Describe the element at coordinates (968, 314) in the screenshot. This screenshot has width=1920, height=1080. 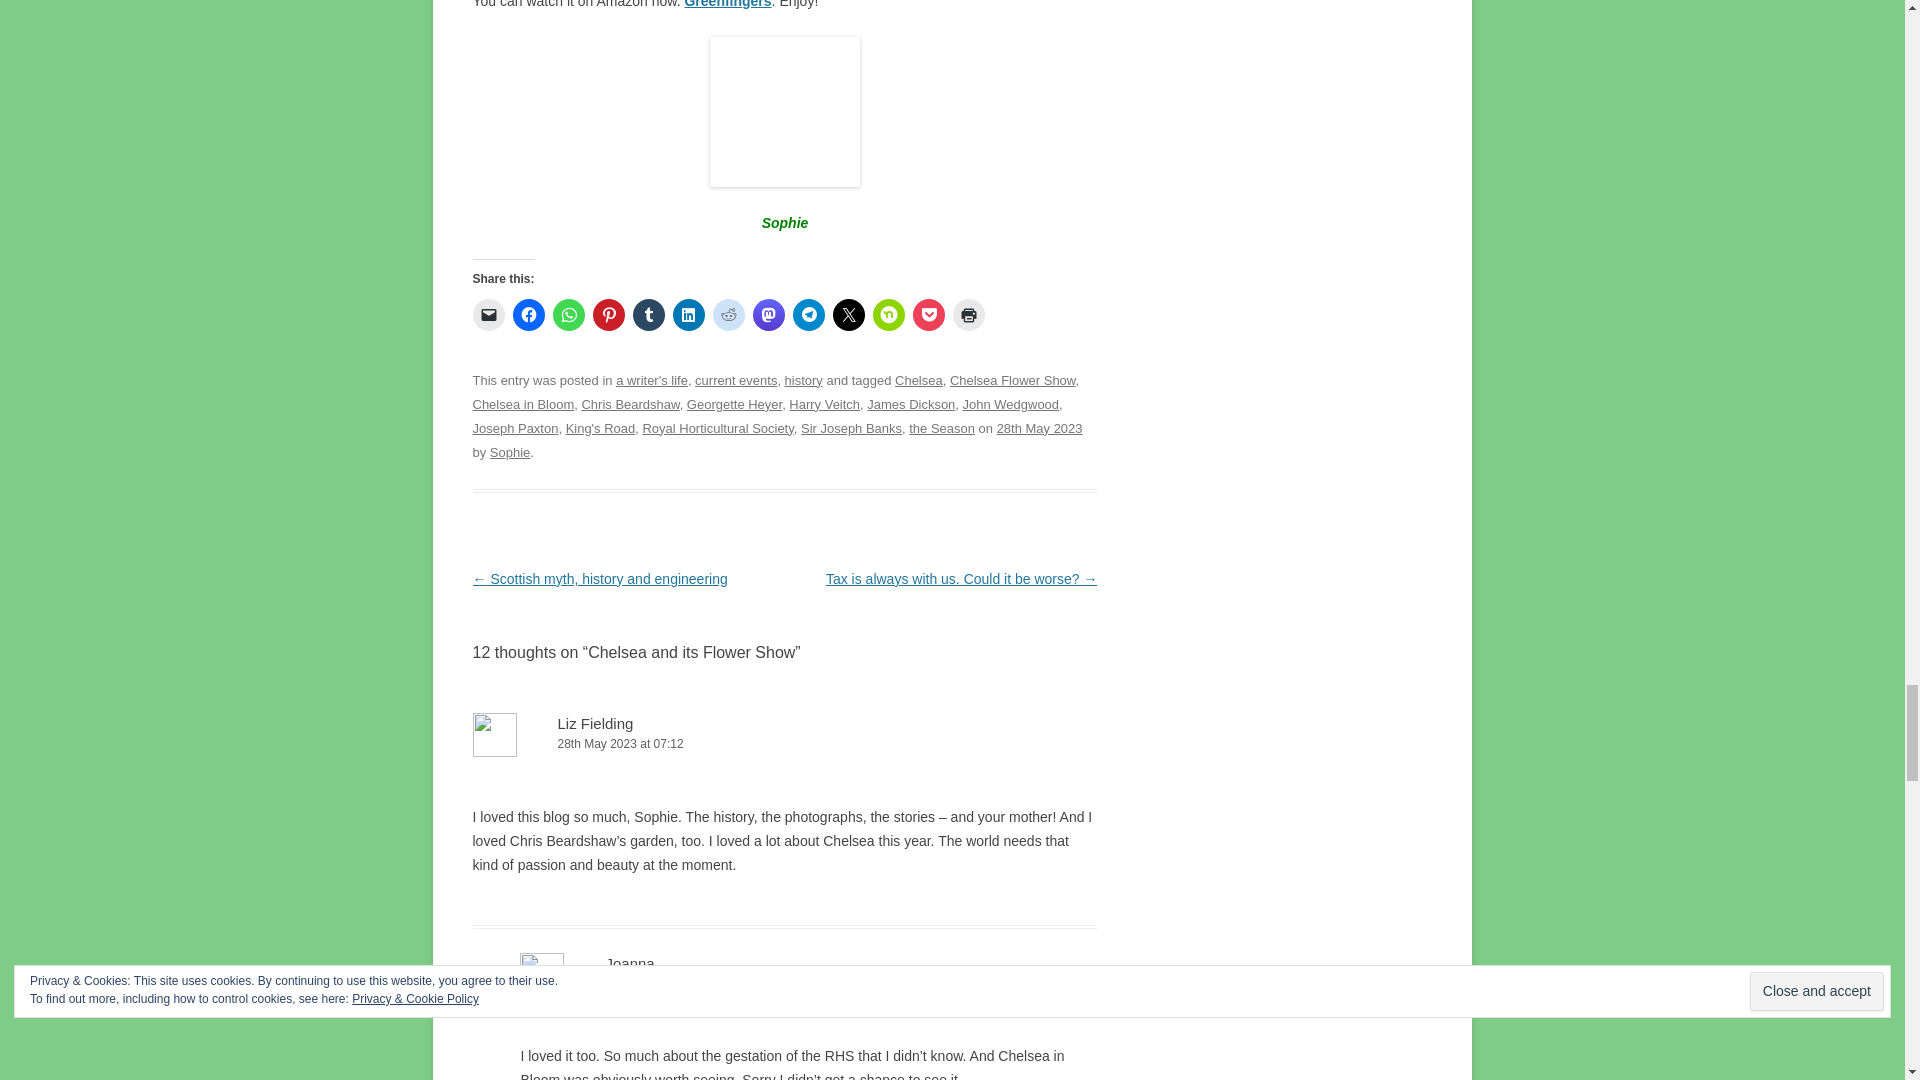
I see `Click to print` at that location.